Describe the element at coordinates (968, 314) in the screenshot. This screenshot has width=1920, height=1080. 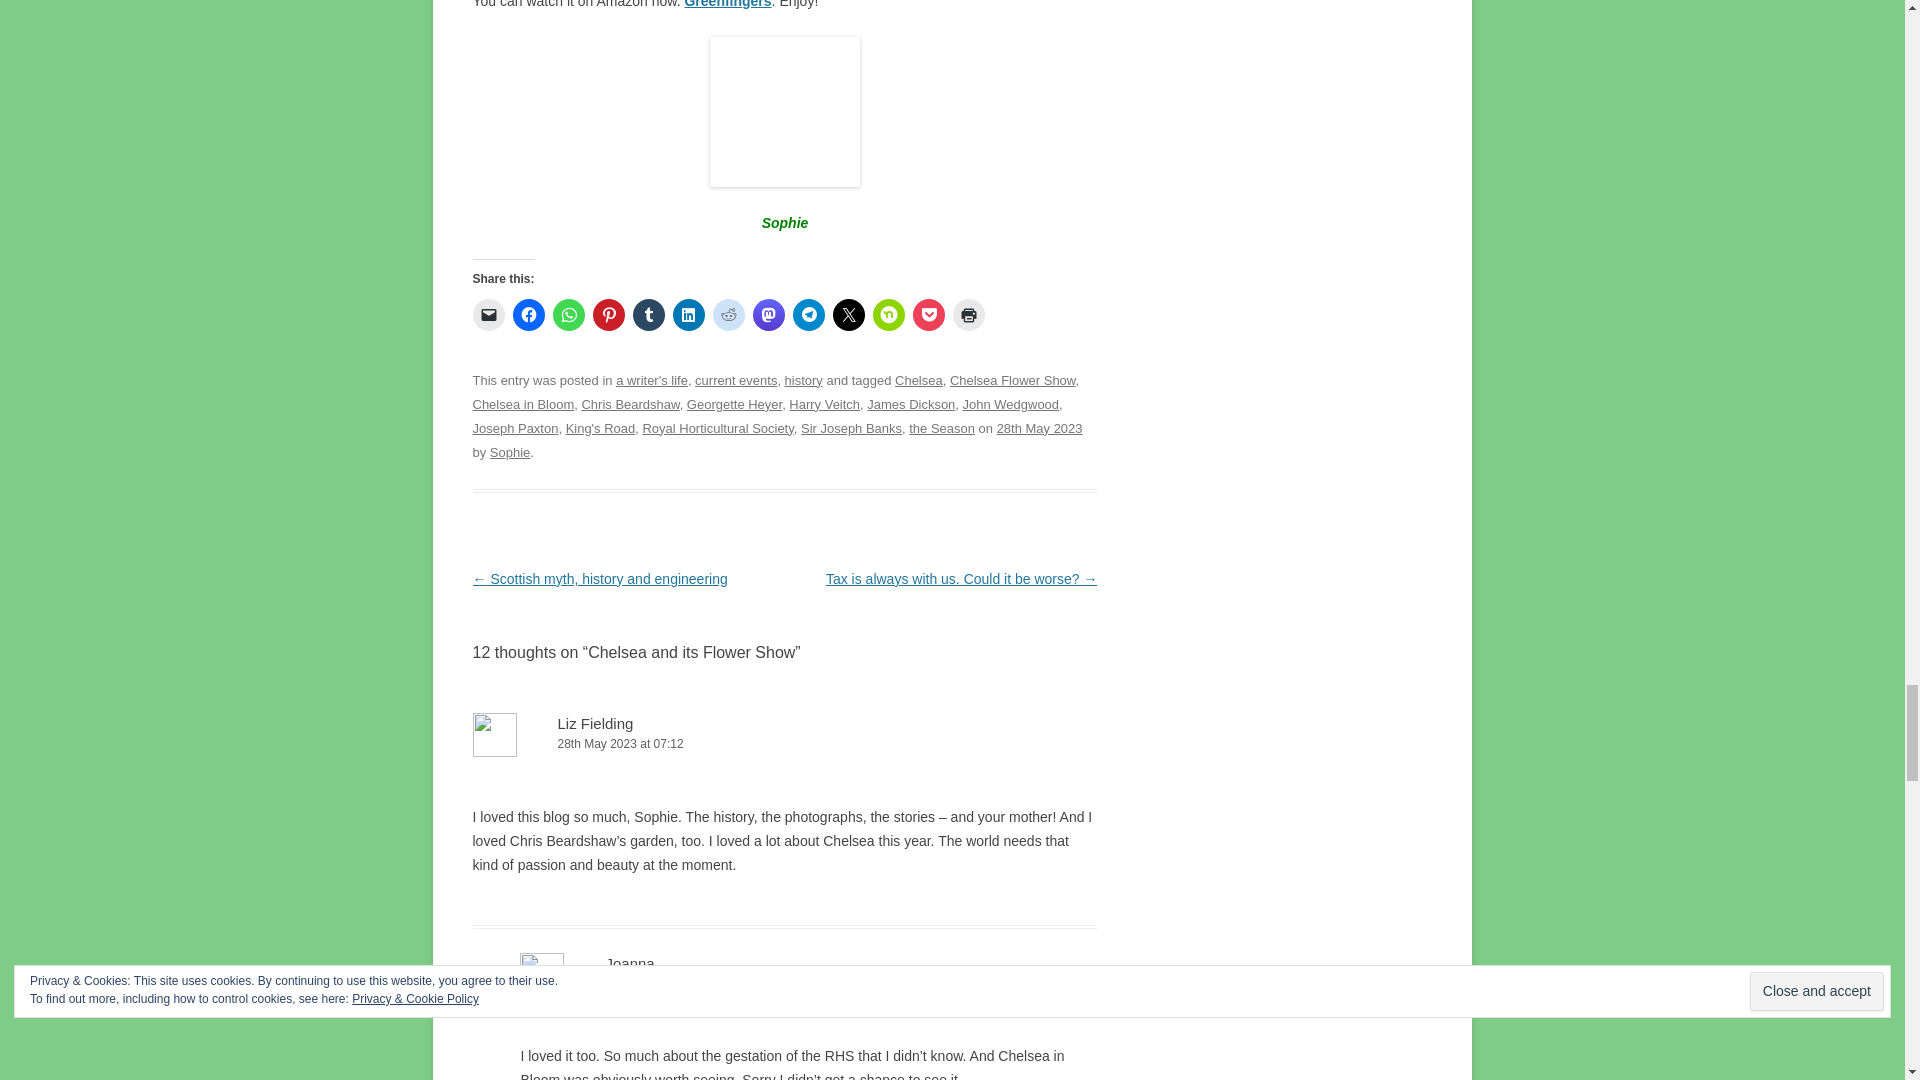
I see `Click to print` at that location.